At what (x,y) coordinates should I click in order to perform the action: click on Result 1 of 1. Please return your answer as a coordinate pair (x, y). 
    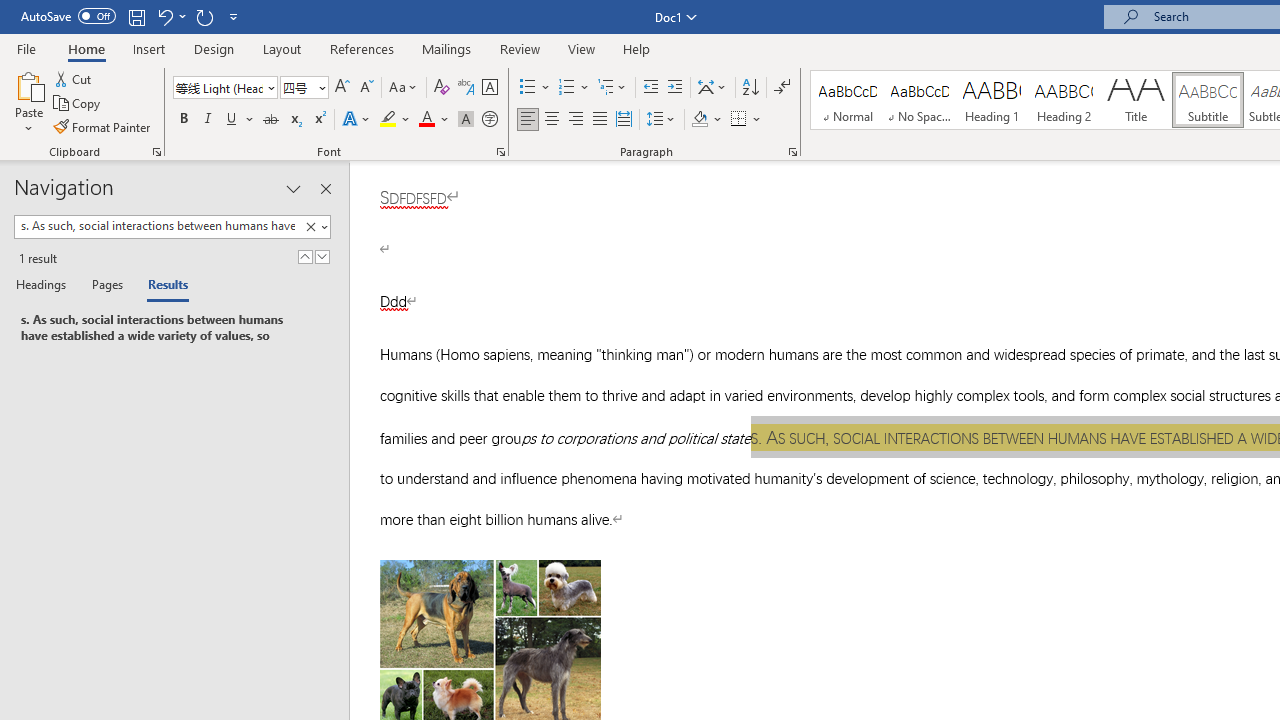
    Looking at the image, I should click on (166, 328).